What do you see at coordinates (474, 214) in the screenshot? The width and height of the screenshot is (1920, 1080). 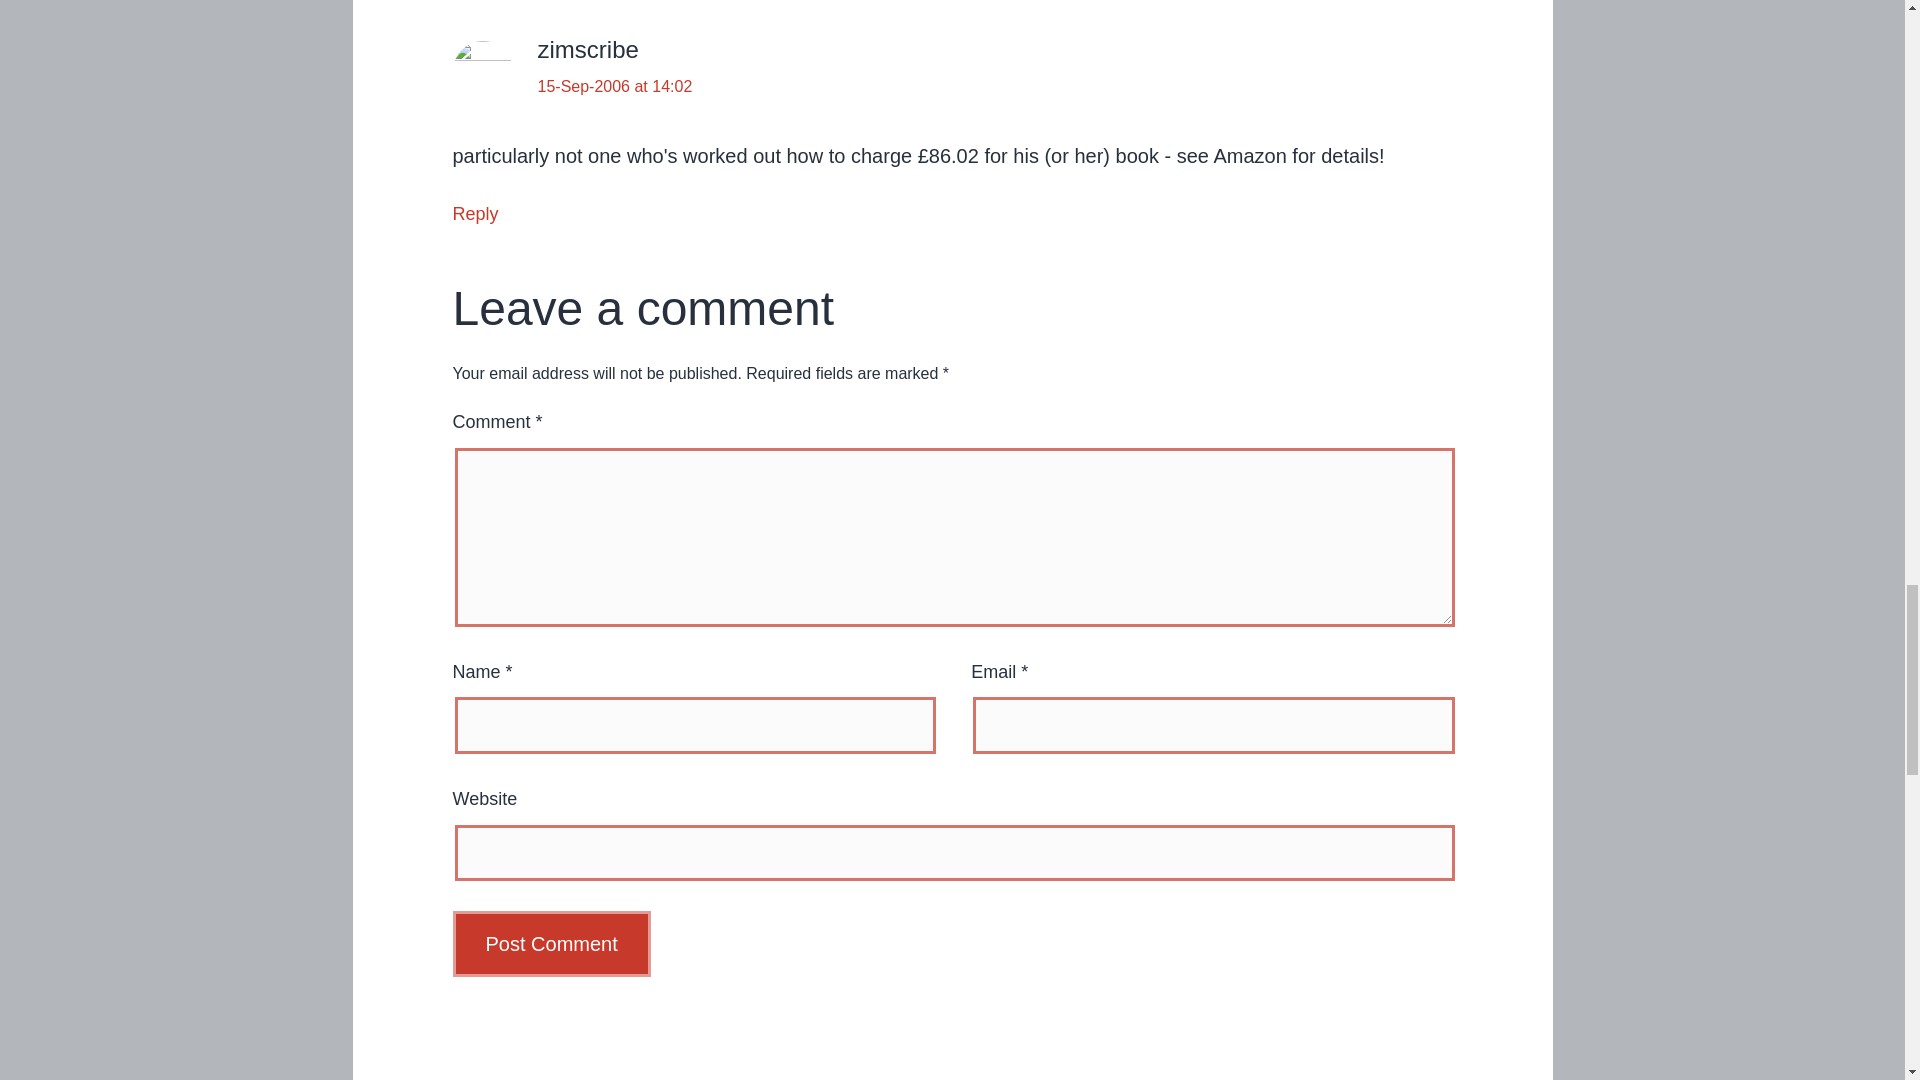 I see `Reply` at bounding box center [474, 214].